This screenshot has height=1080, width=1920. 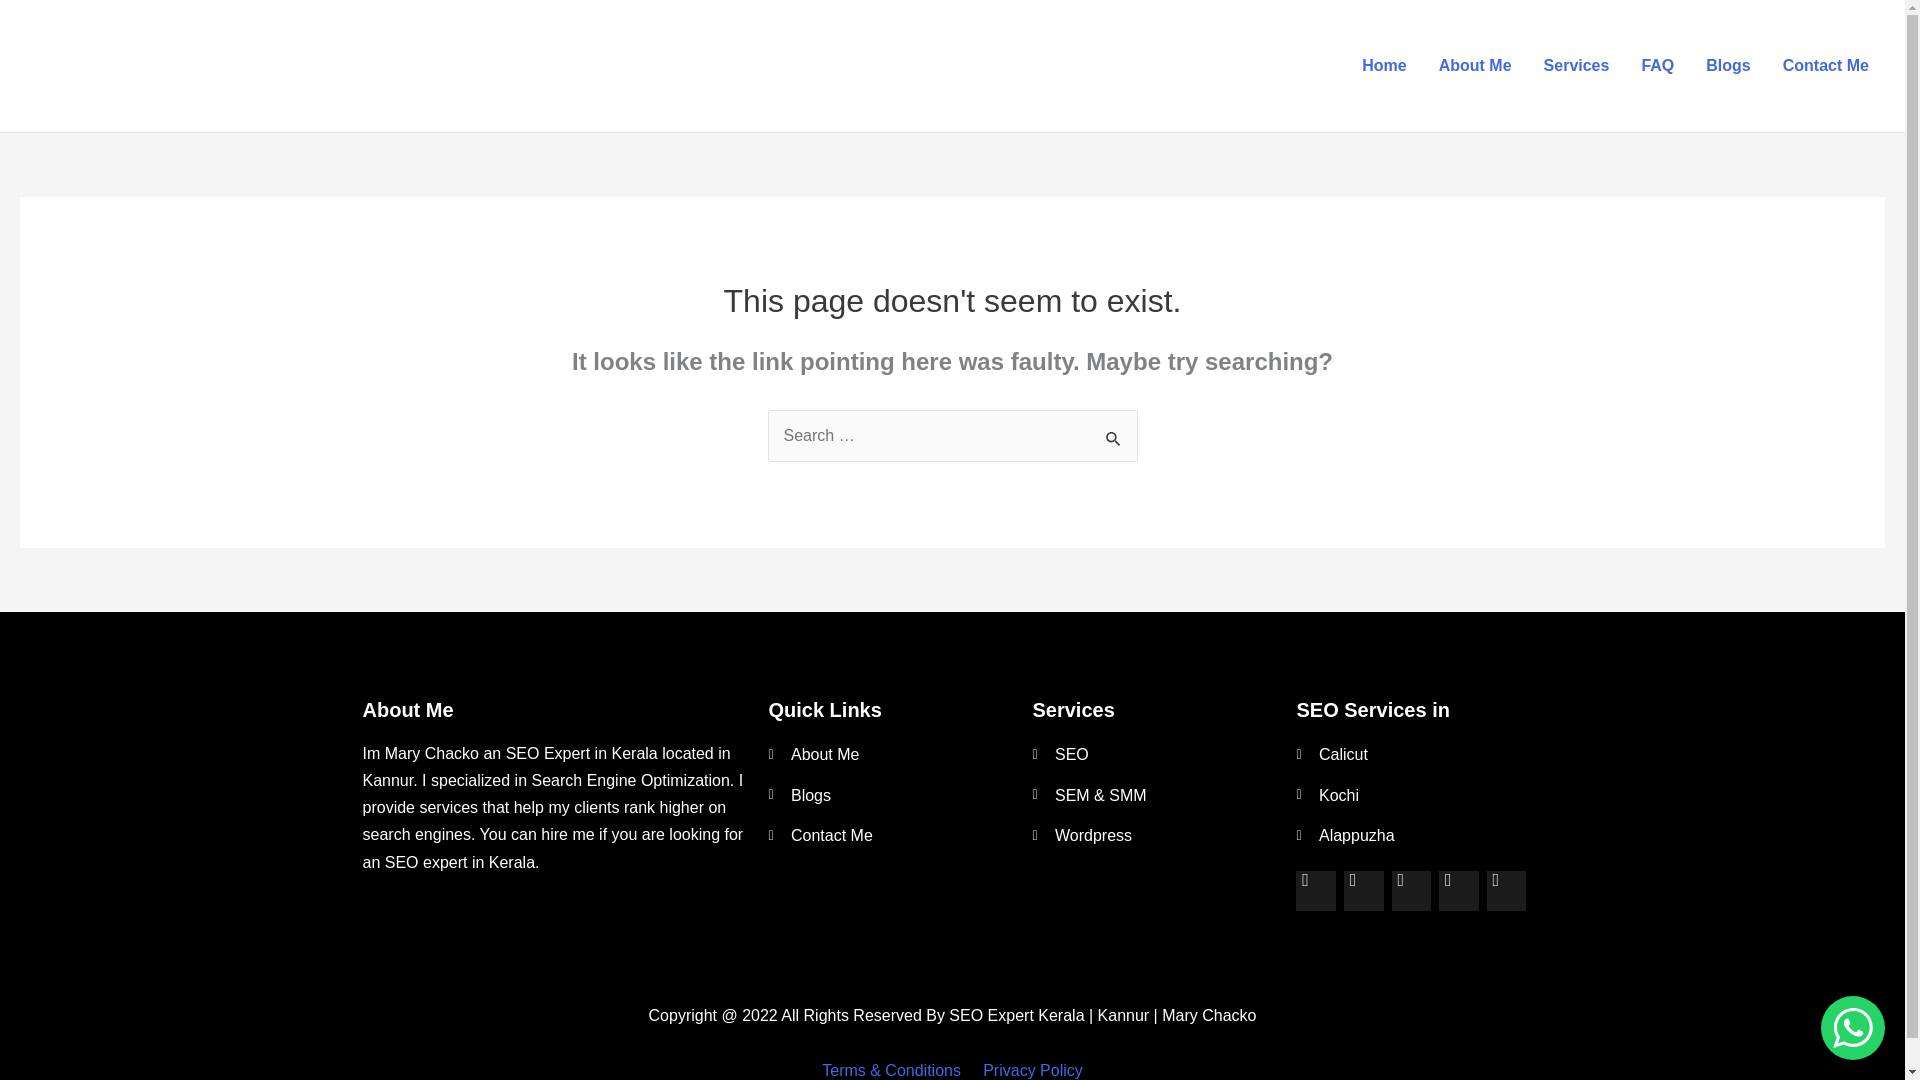 What do you see at coordinates (1475, 65) in the screenshot?
I see `About Me` at bounding box center [1475, 65].